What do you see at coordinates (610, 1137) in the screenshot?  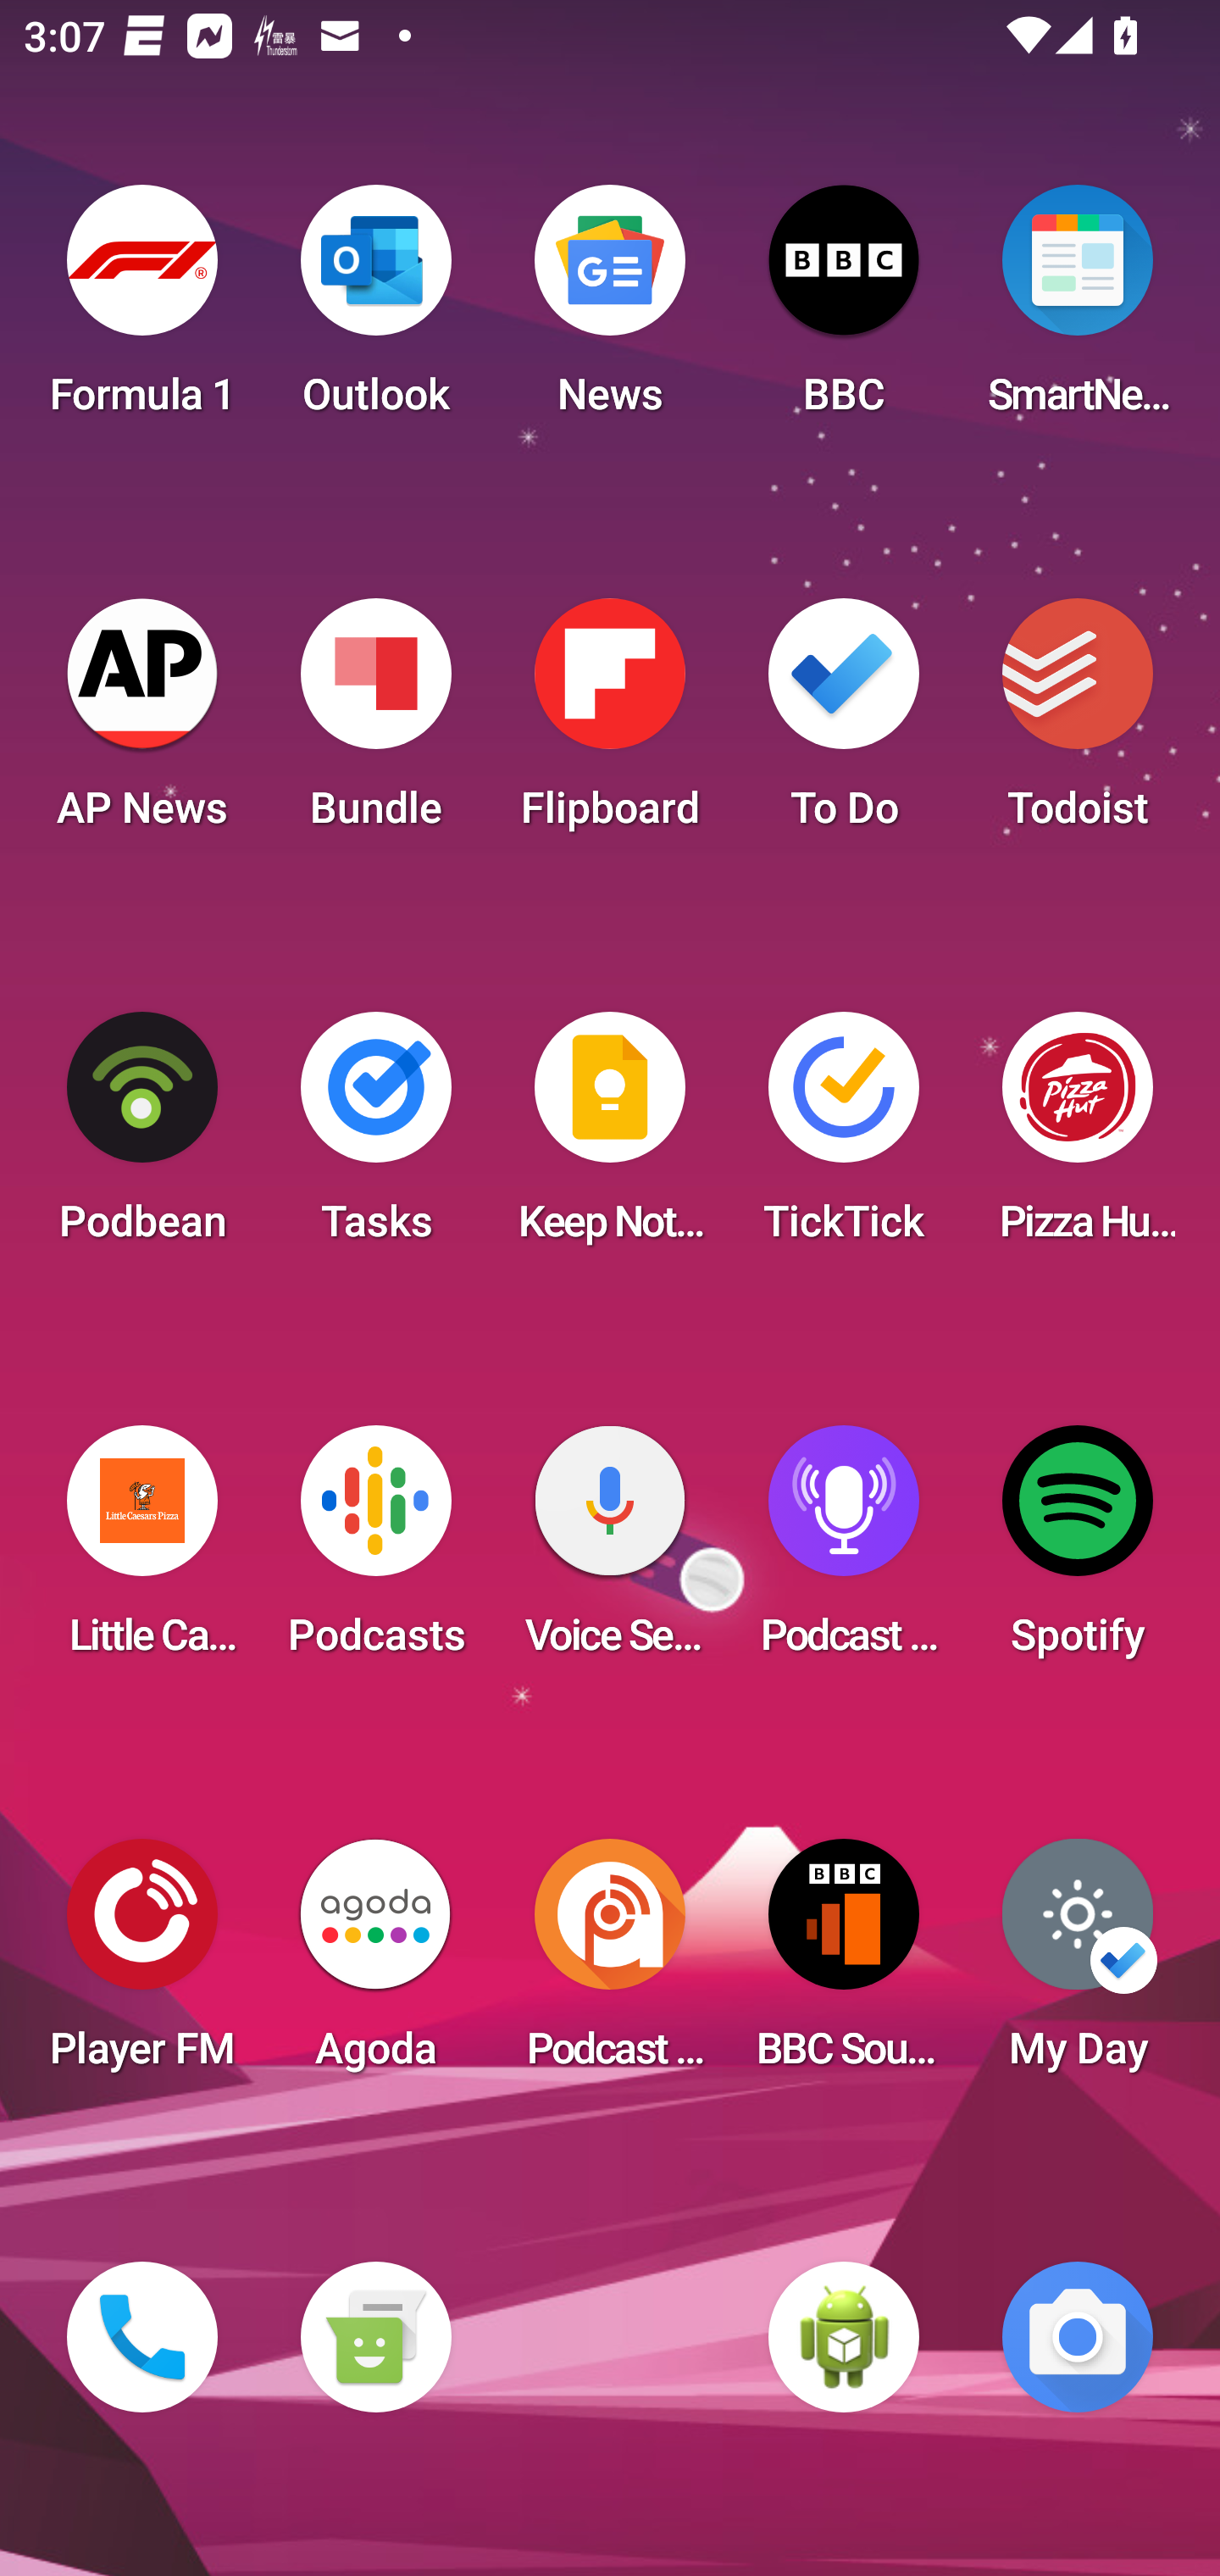 I see `Keep Notes` at bounding box center [610, 1137].